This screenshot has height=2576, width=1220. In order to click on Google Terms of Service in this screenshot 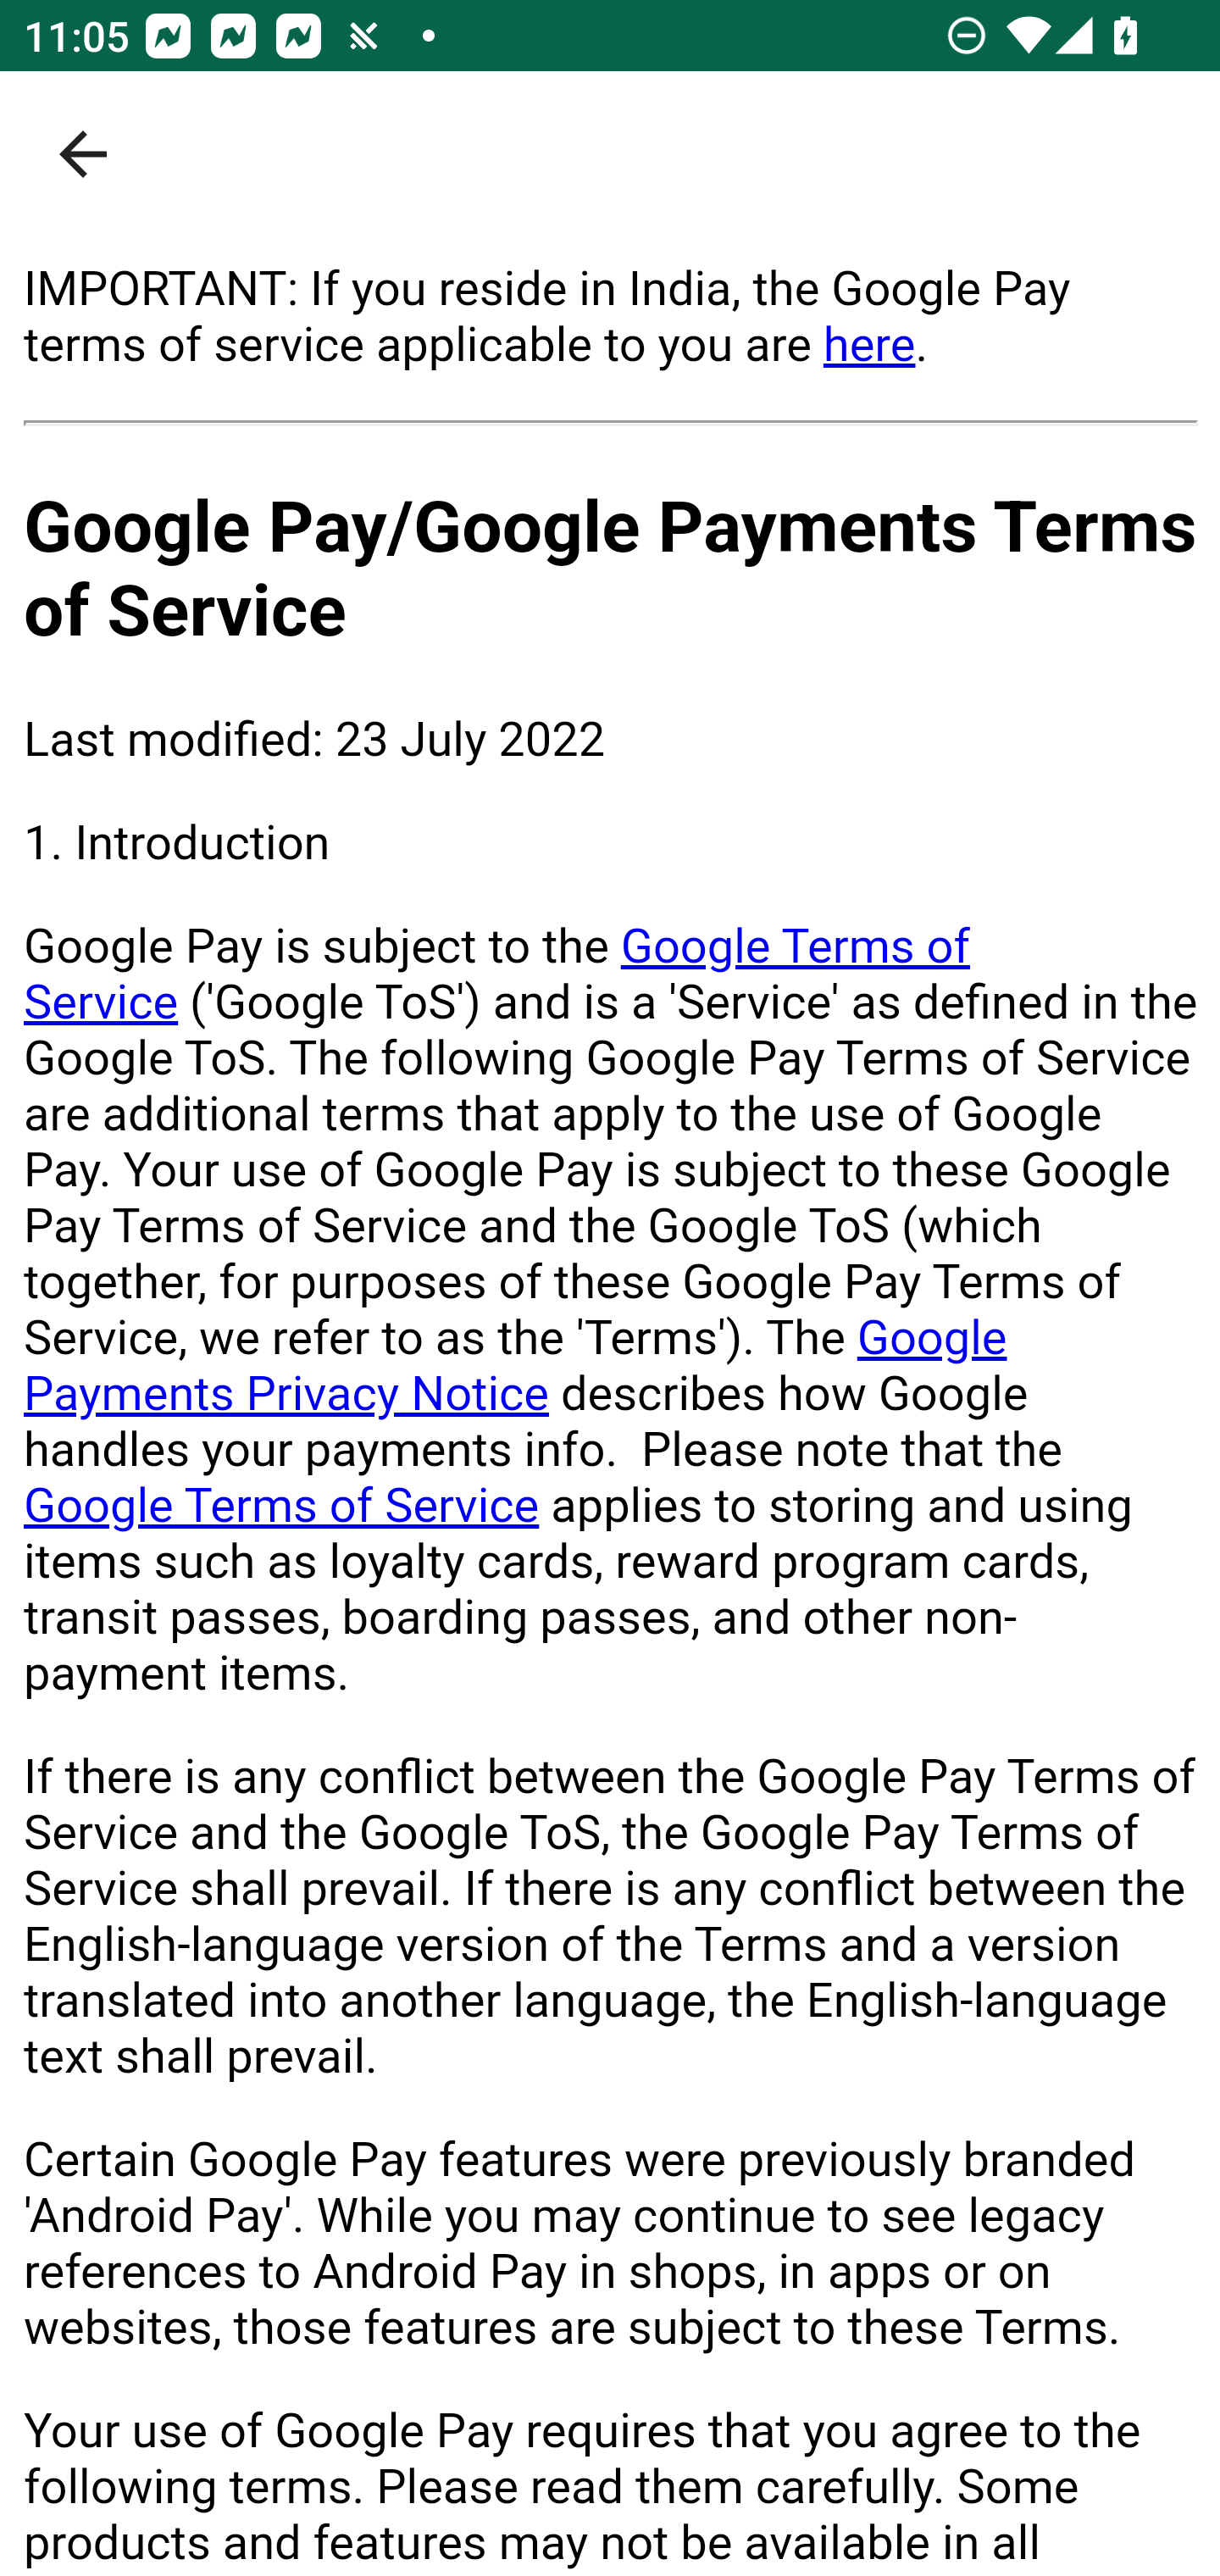, I will do `click(497, 974)`.